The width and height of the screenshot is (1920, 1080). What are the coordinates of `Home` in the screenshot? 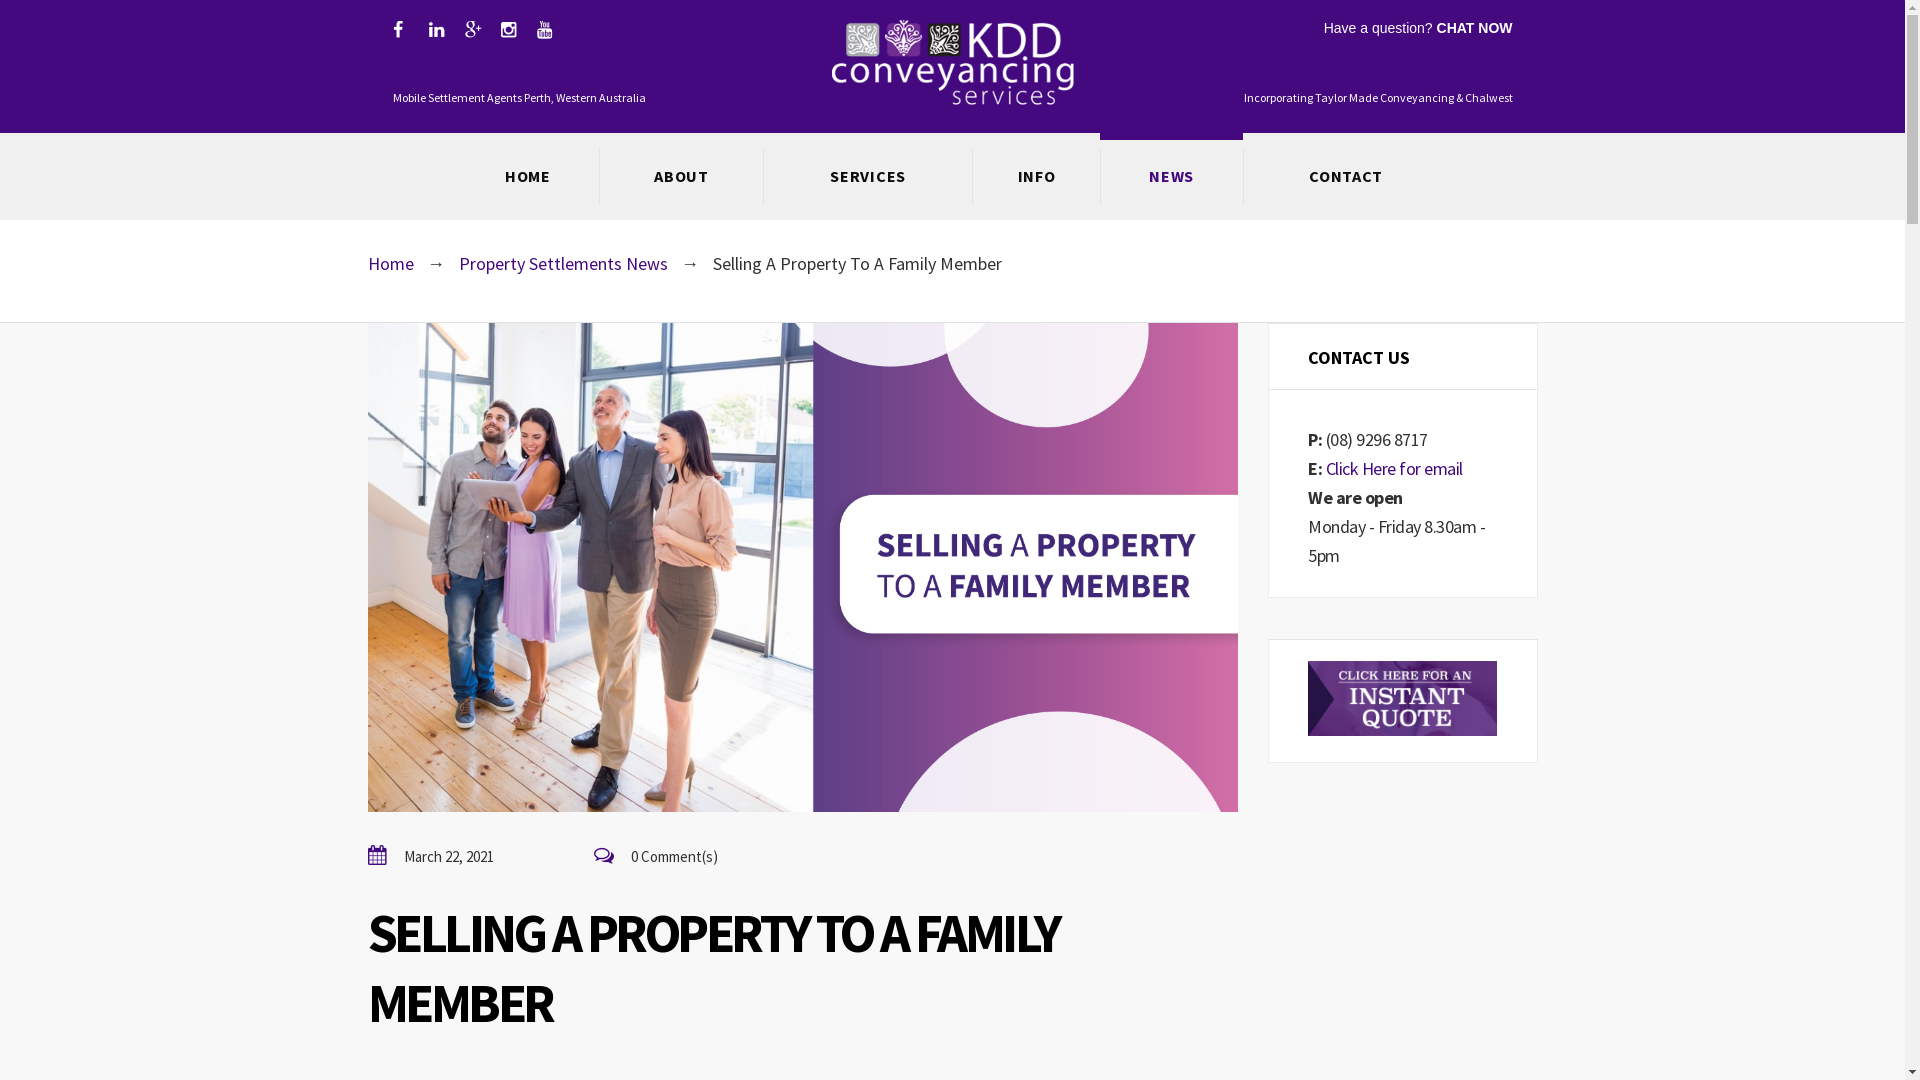 It's located at (391, 264).